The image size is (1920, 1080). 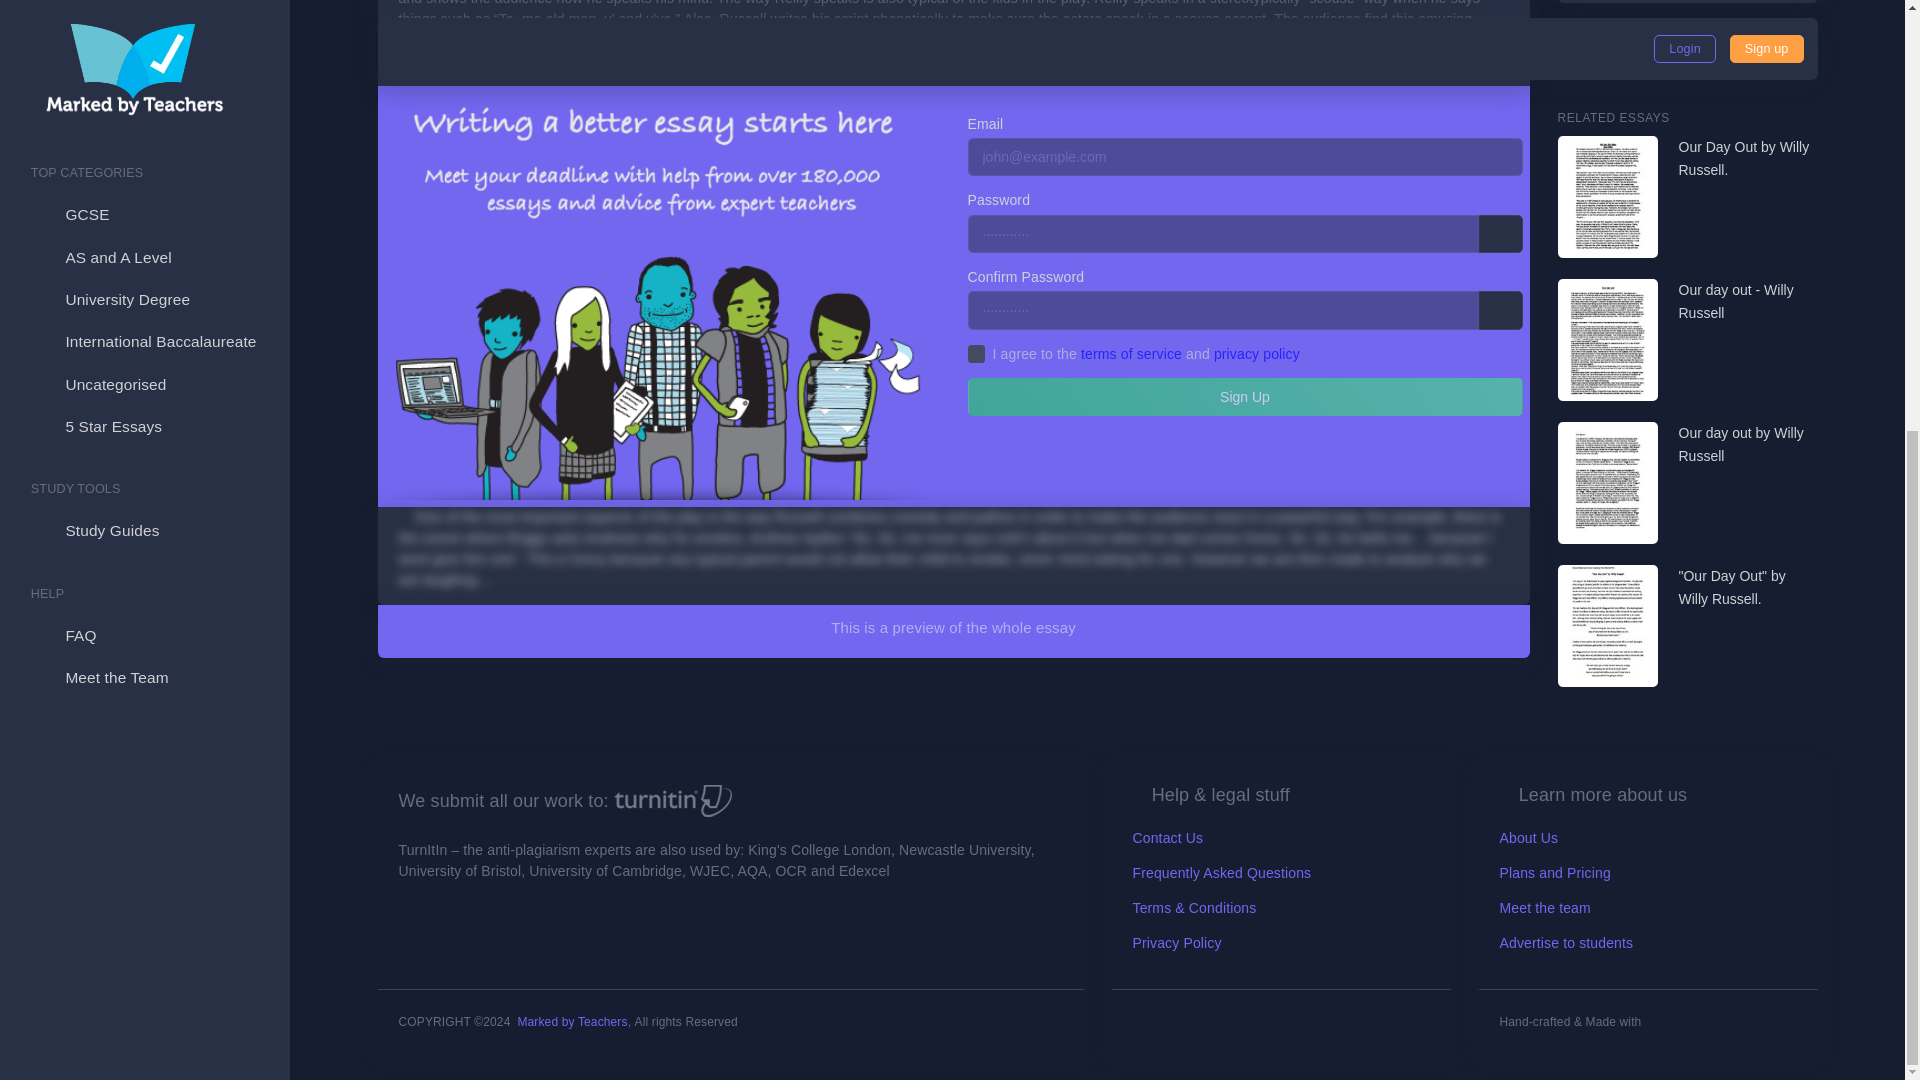 What do you see at coordinates (1131, 353) in the screenshot?
I see `terms of service` at bounding box center [1131, 353].